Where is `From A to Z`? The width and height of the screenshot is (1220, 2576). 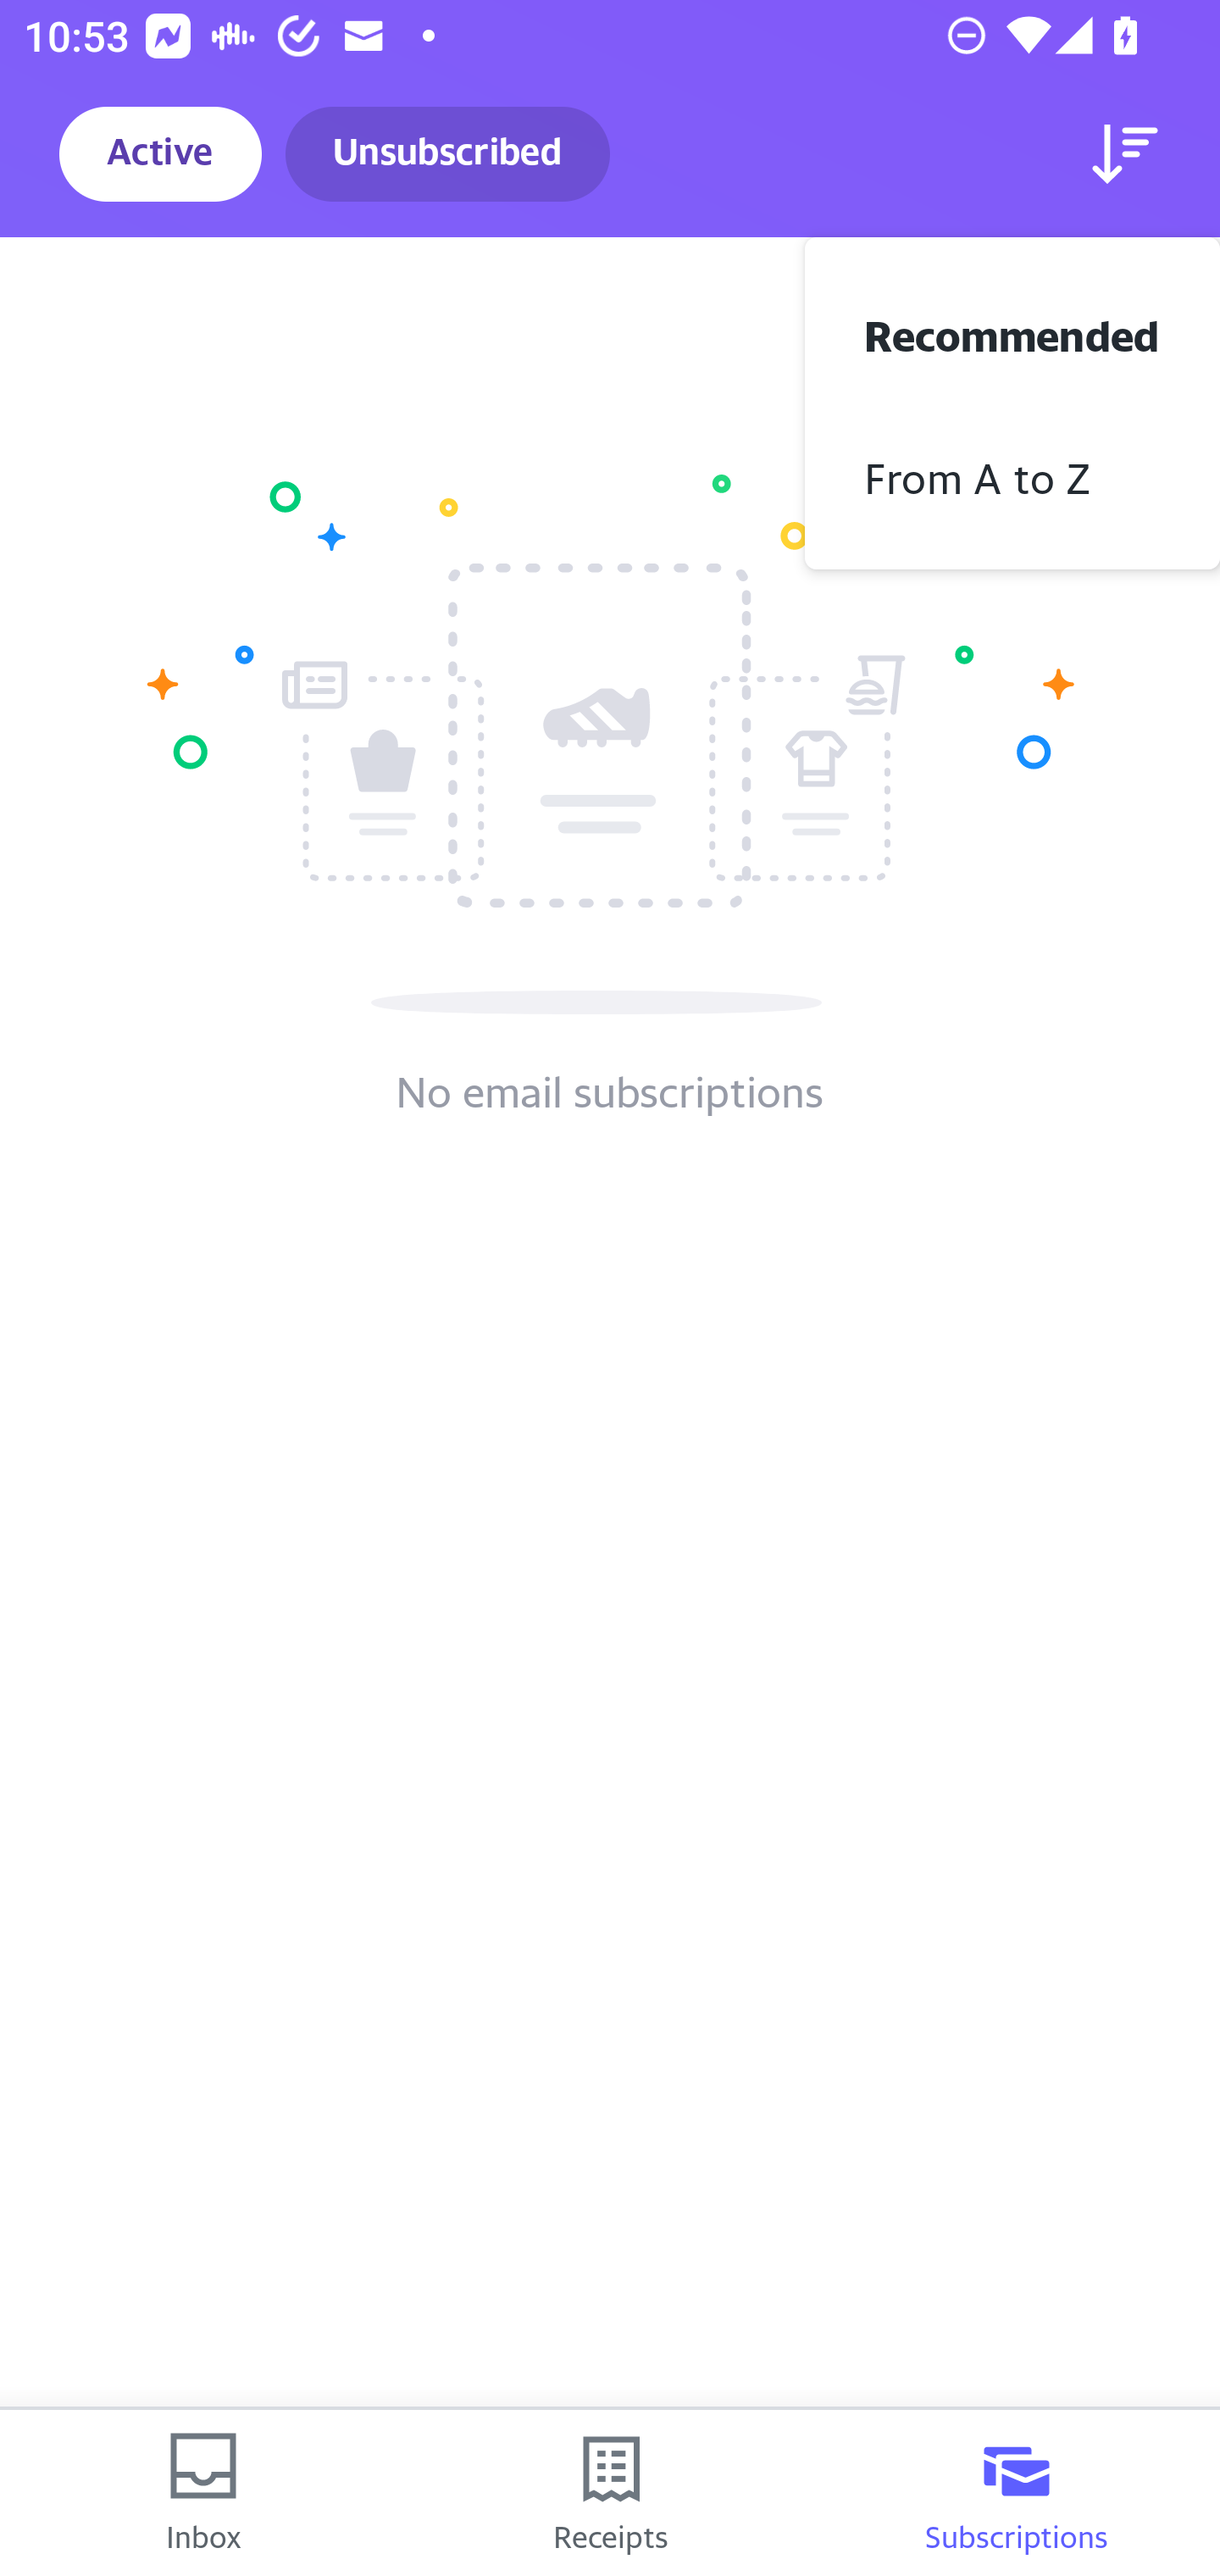 From A to Z is located at coordinates (1012, 475).